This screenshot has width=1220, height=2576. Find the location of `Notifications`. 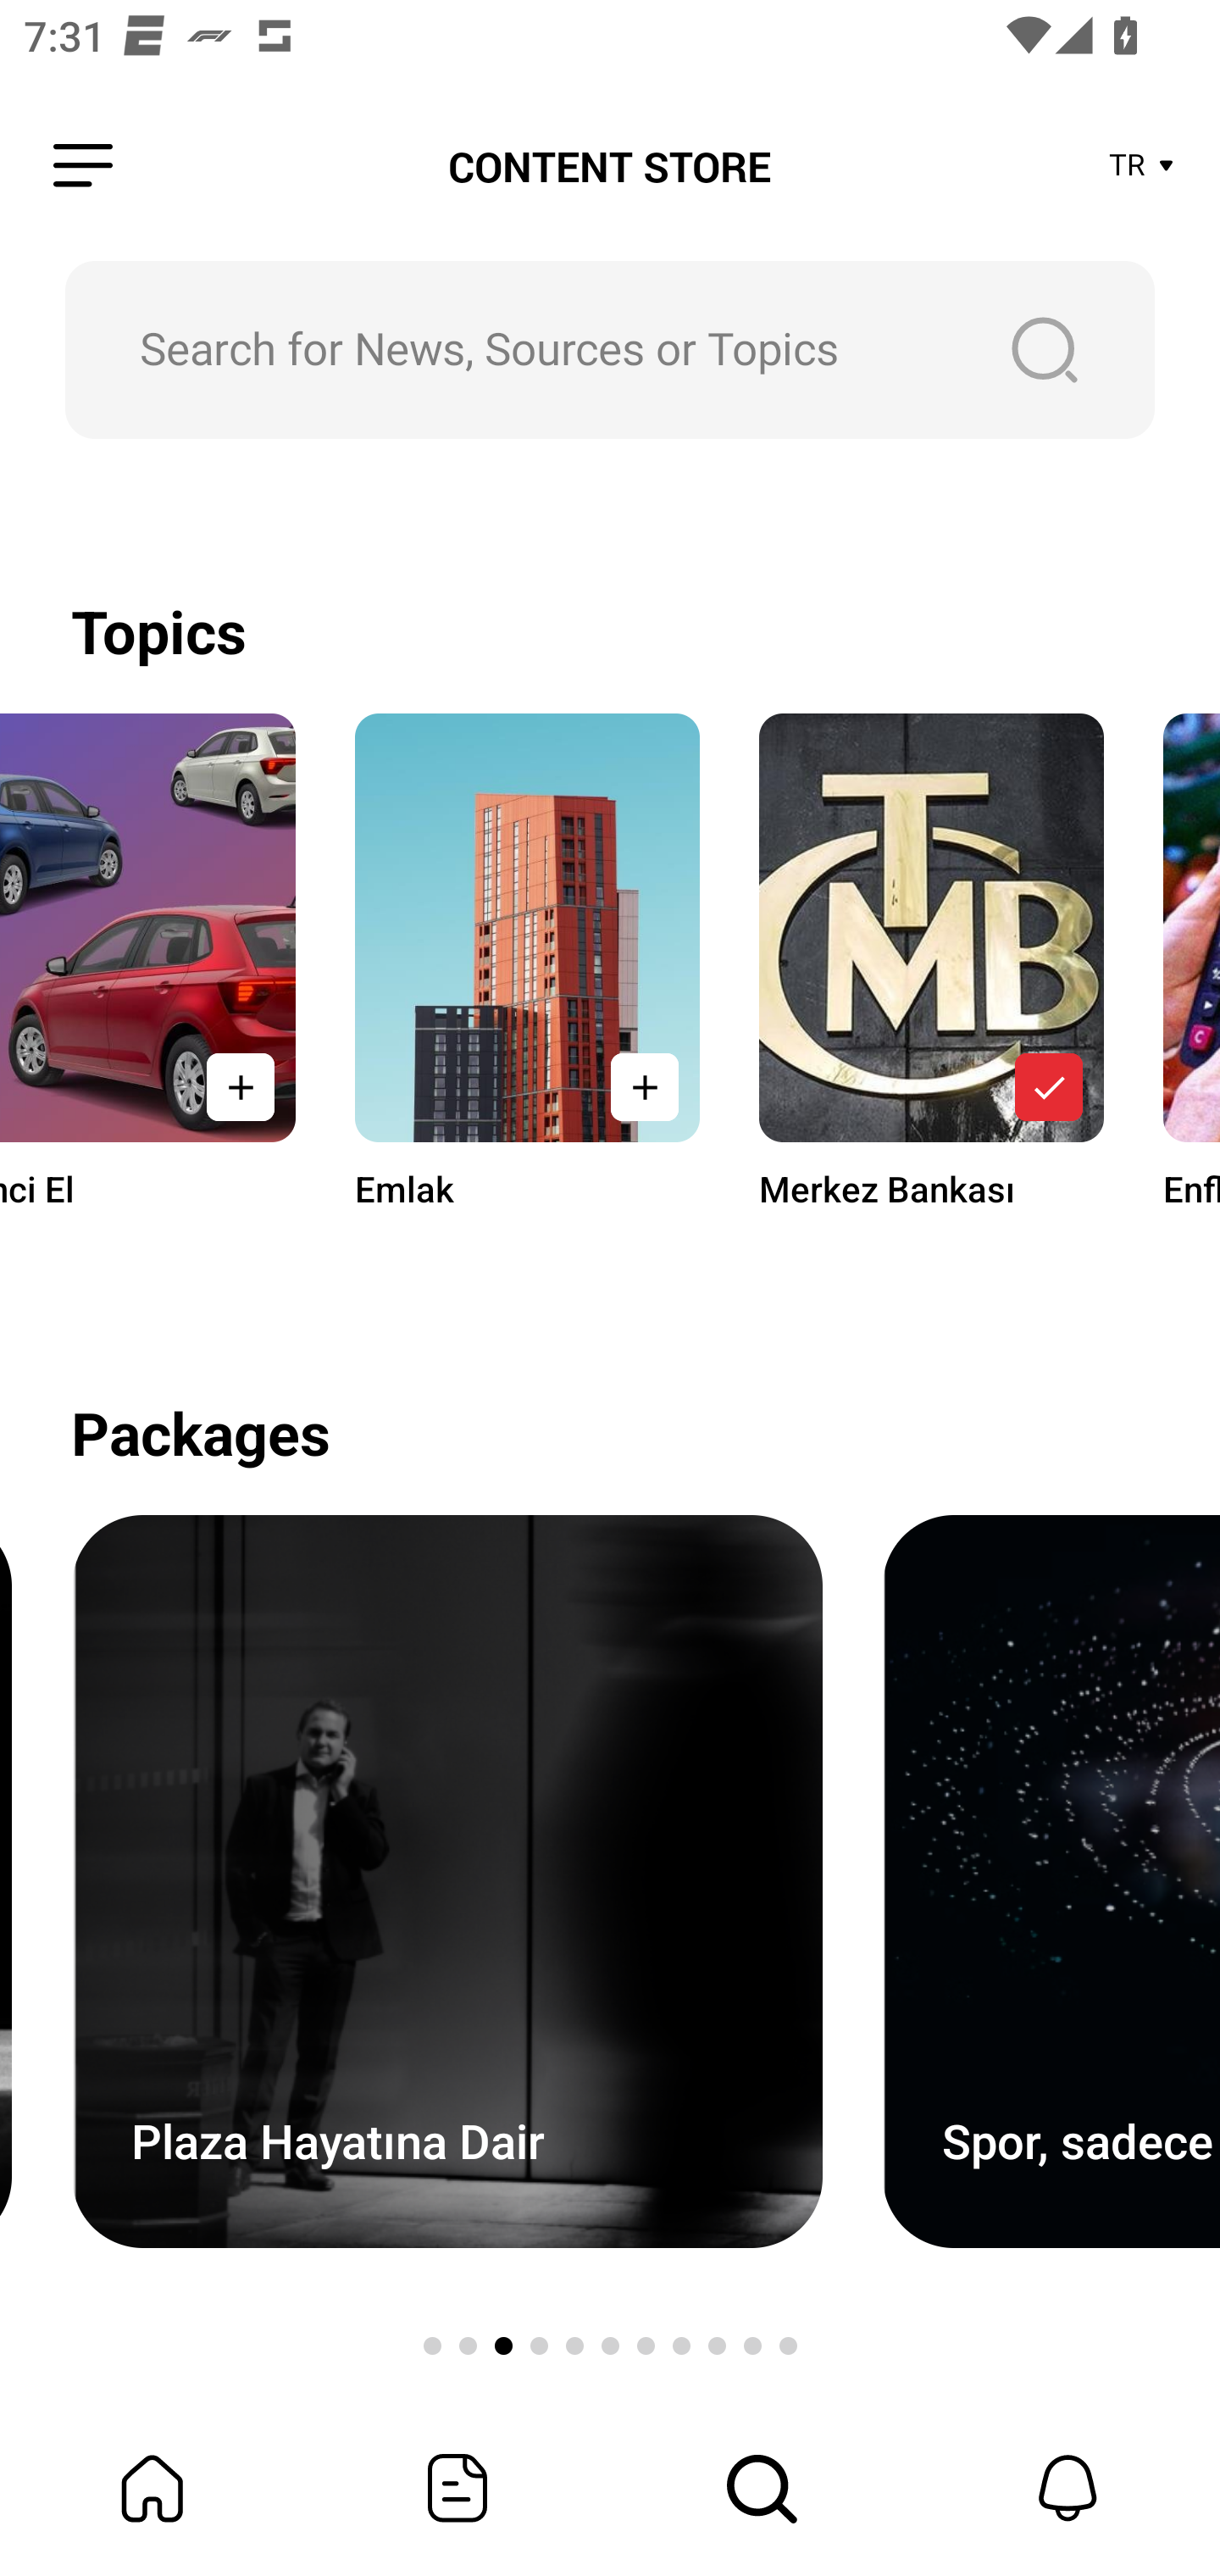

Notifications is located at coordinates (1067, 2488).